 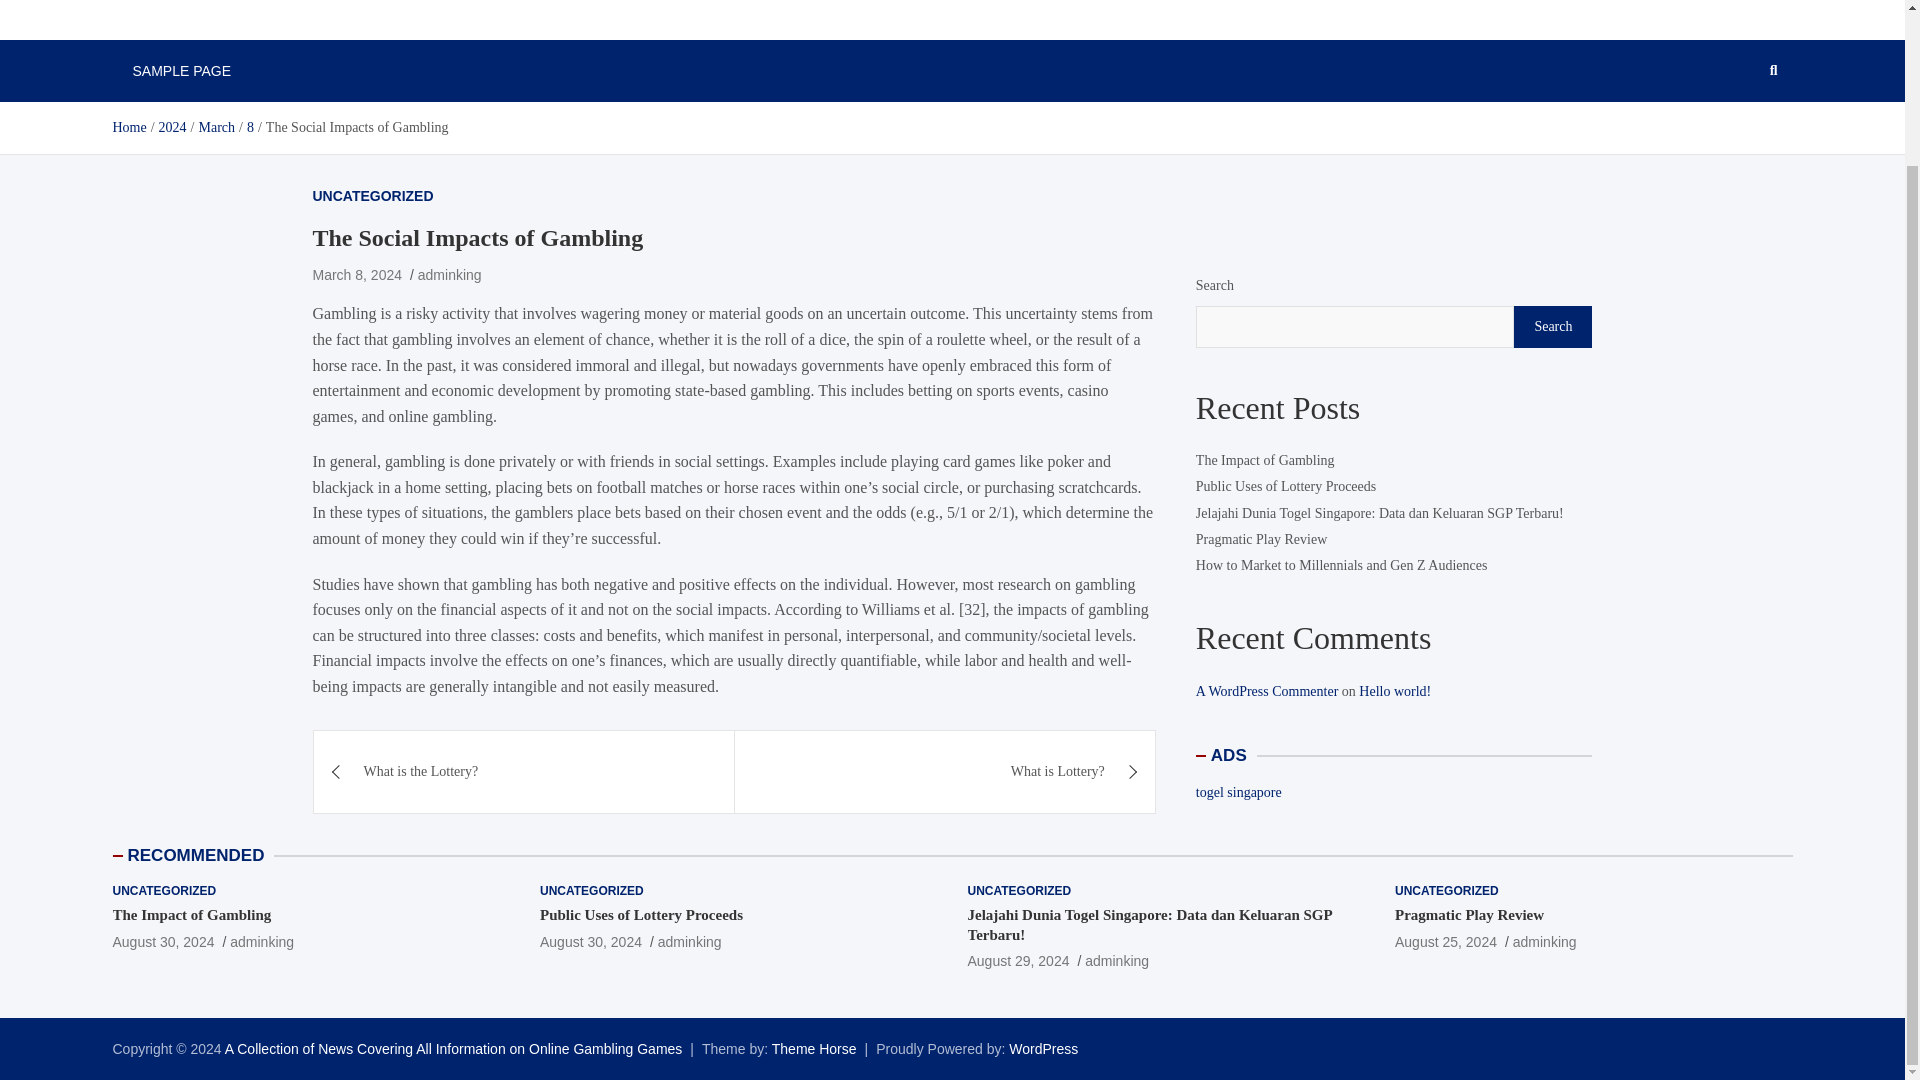 What do you see at coordinates (181, 70) in the screenshot?
I see `SAMPLE PAGE` at bounding box center [181, 70].